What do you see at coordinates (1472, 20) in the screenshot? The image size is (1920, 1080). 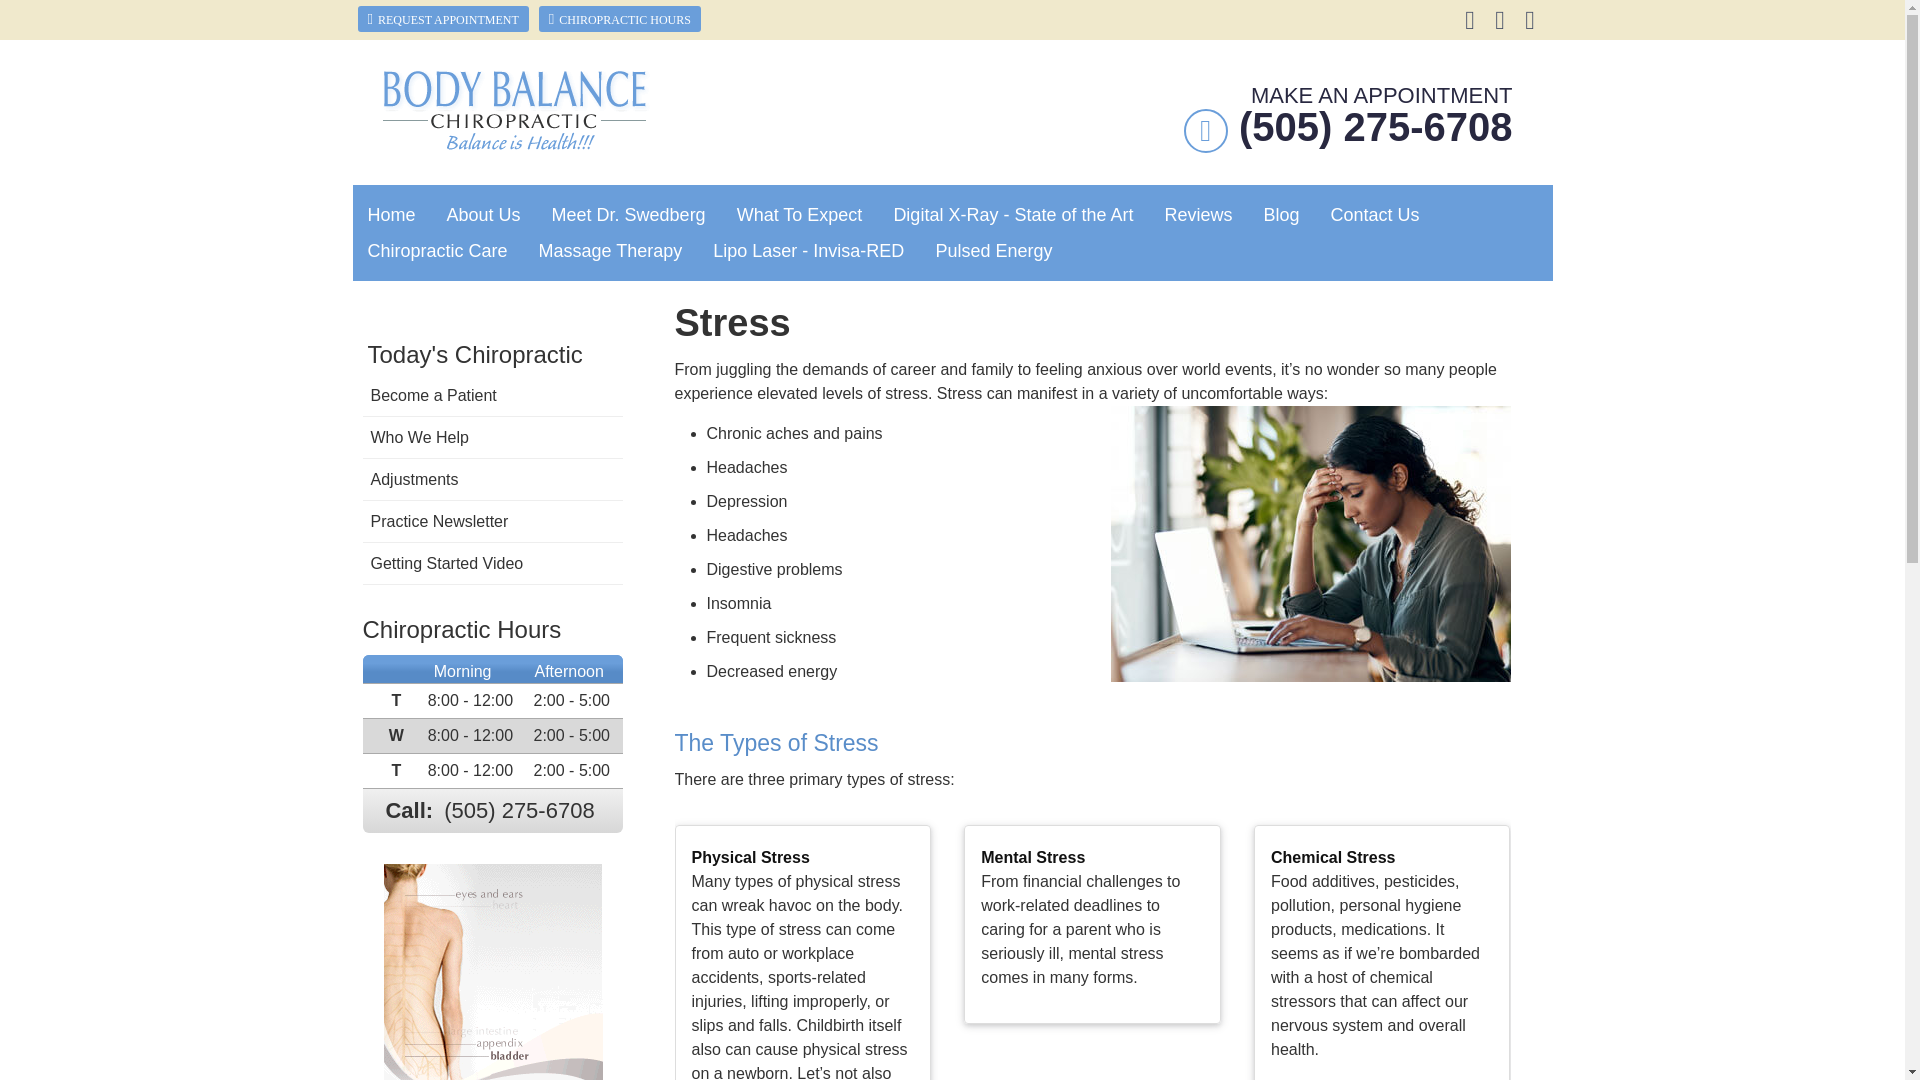 I see `Facebook Social Button` at bounding box center [1472, 20].